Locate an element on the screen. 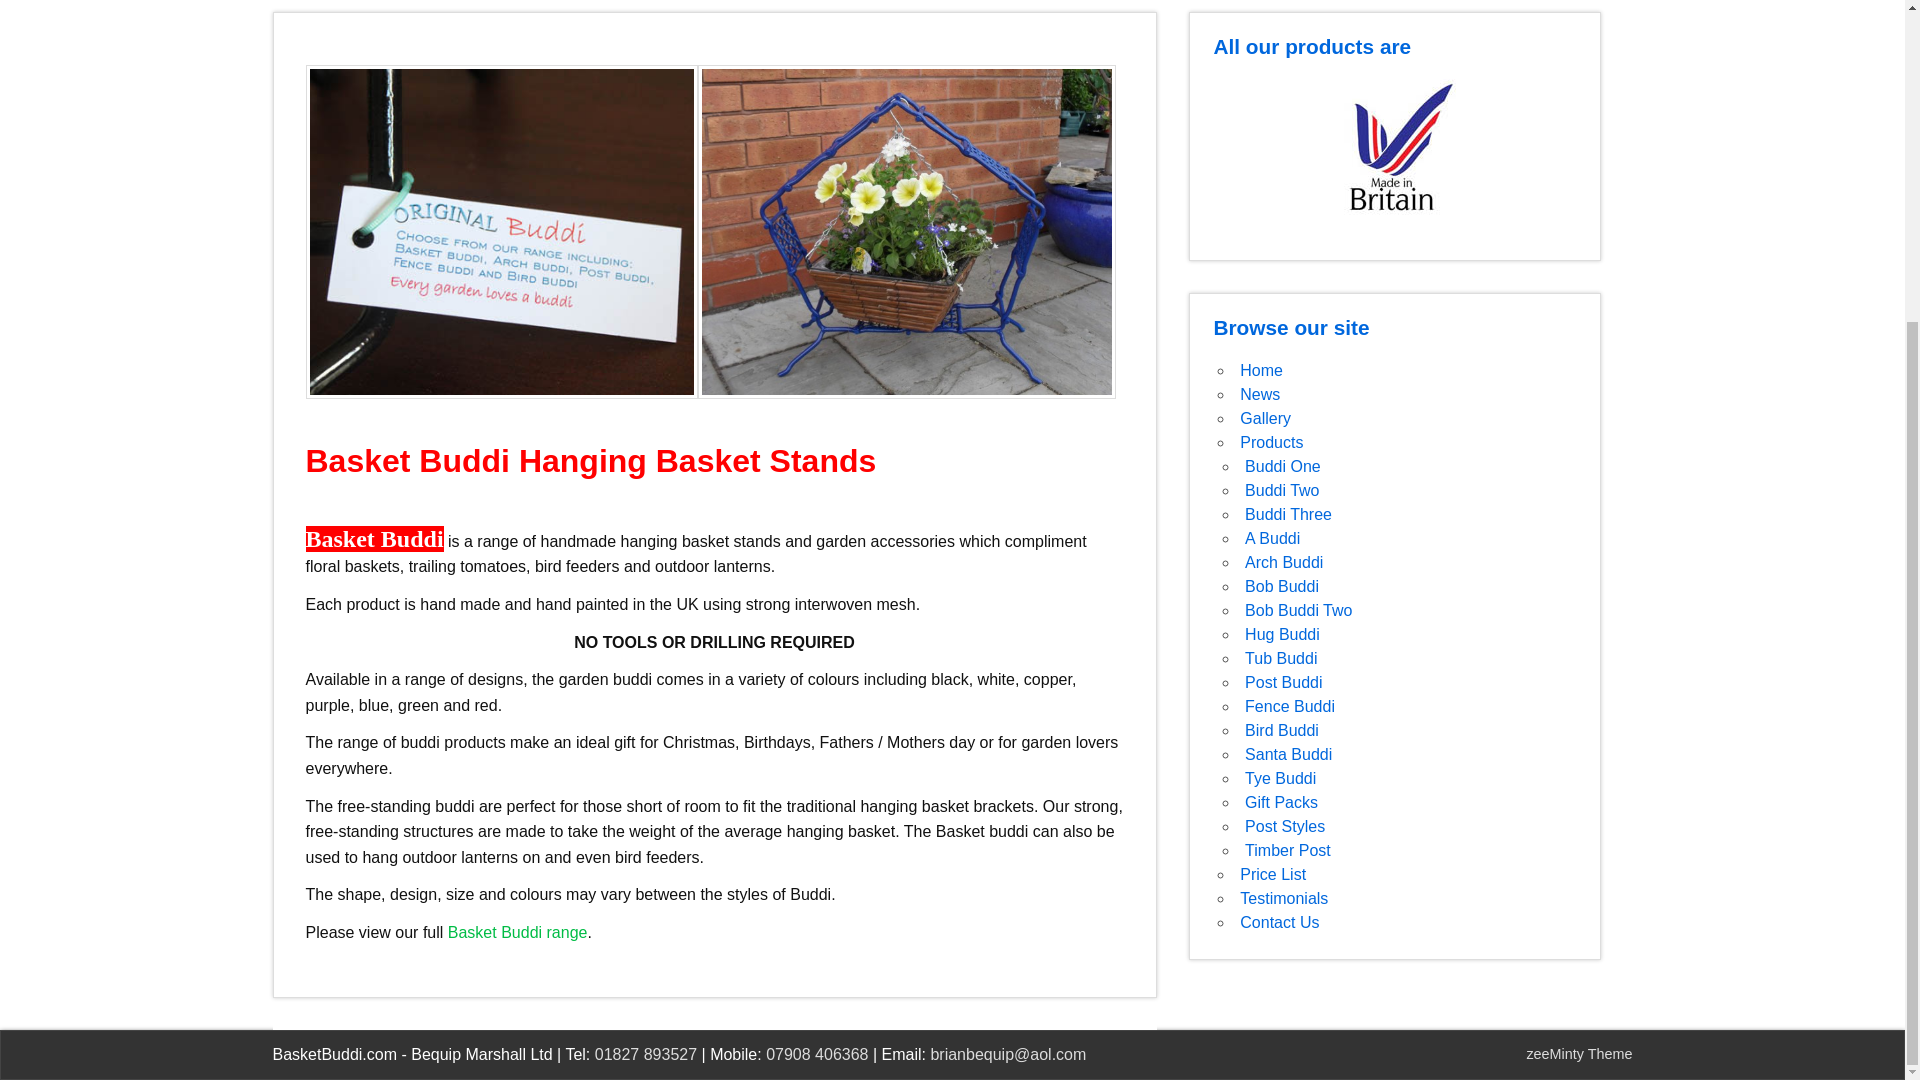 This screenshot has width=1920, height=1080. Bob Buddi Two is located at coordinates (1298, 610).